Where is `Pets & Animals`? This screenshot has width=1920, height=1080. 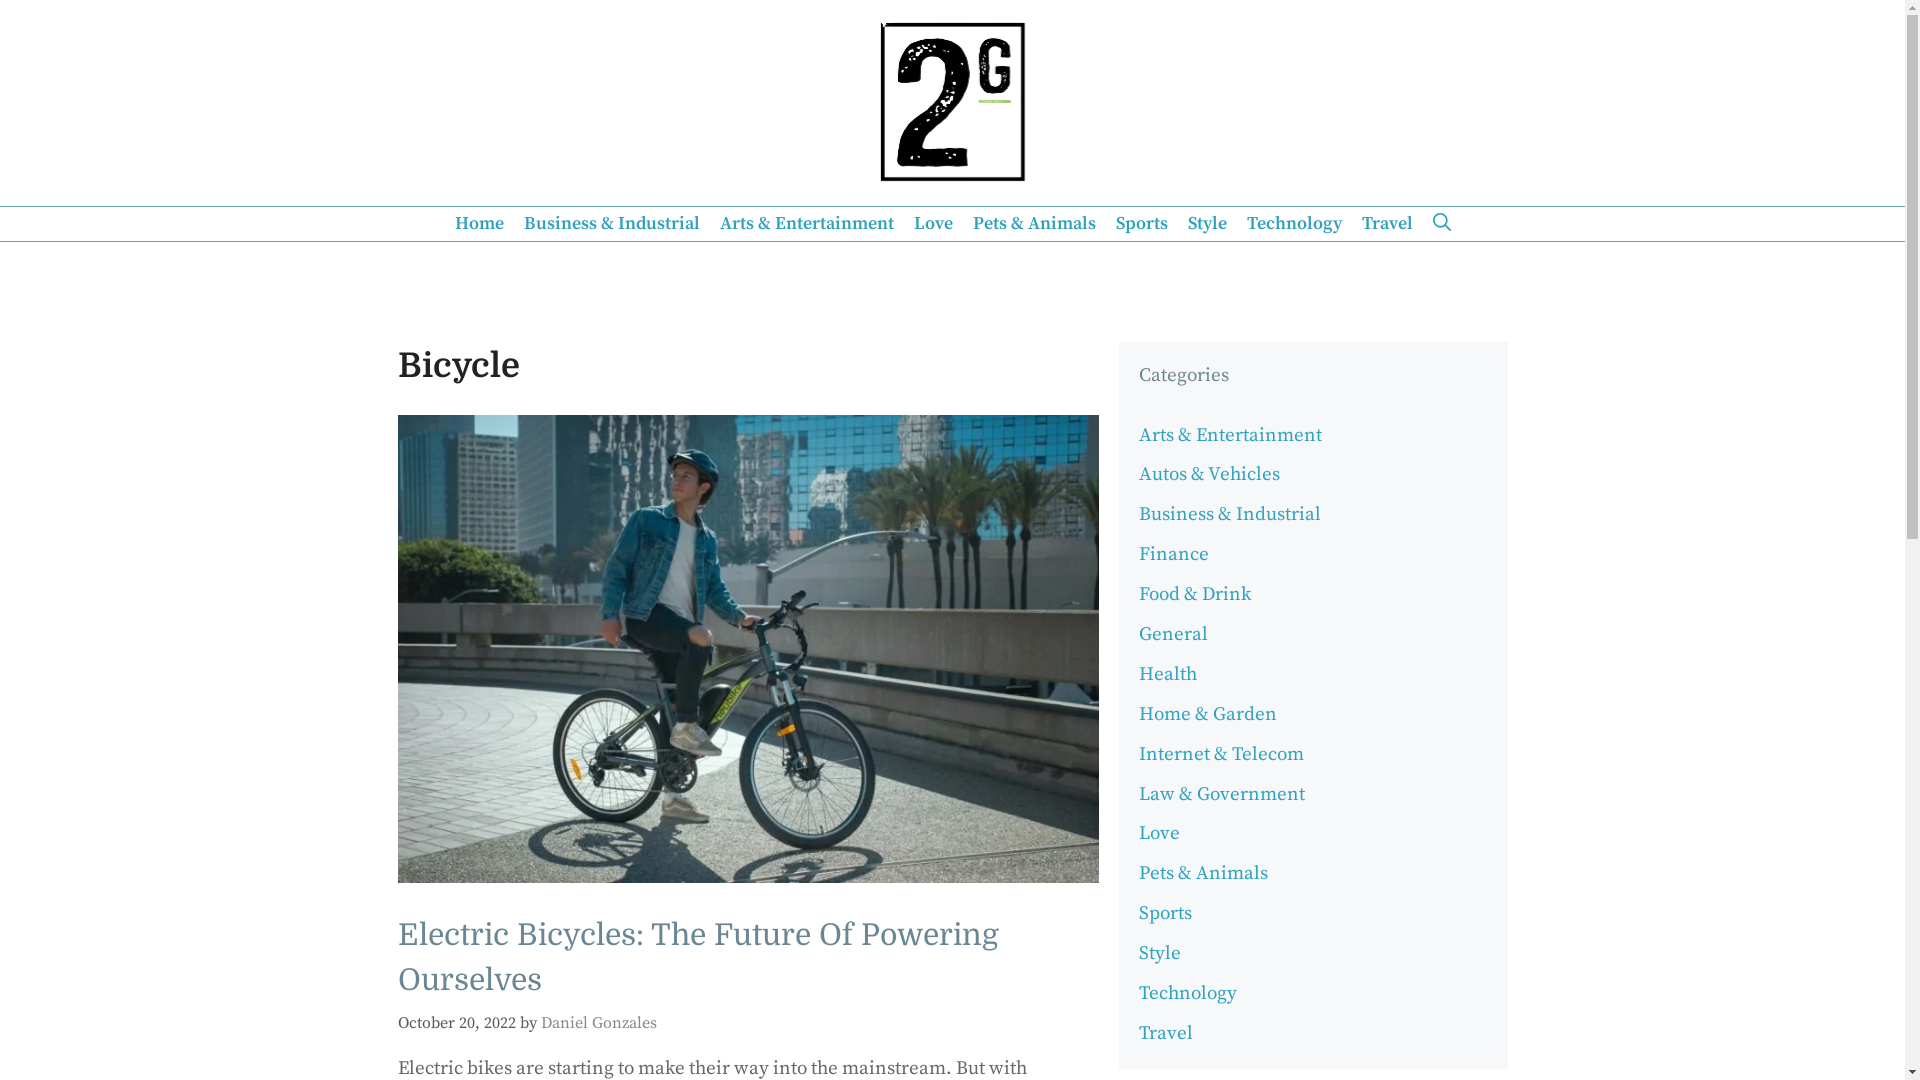
Pets & Animals is located at coordinates (1204, 874).